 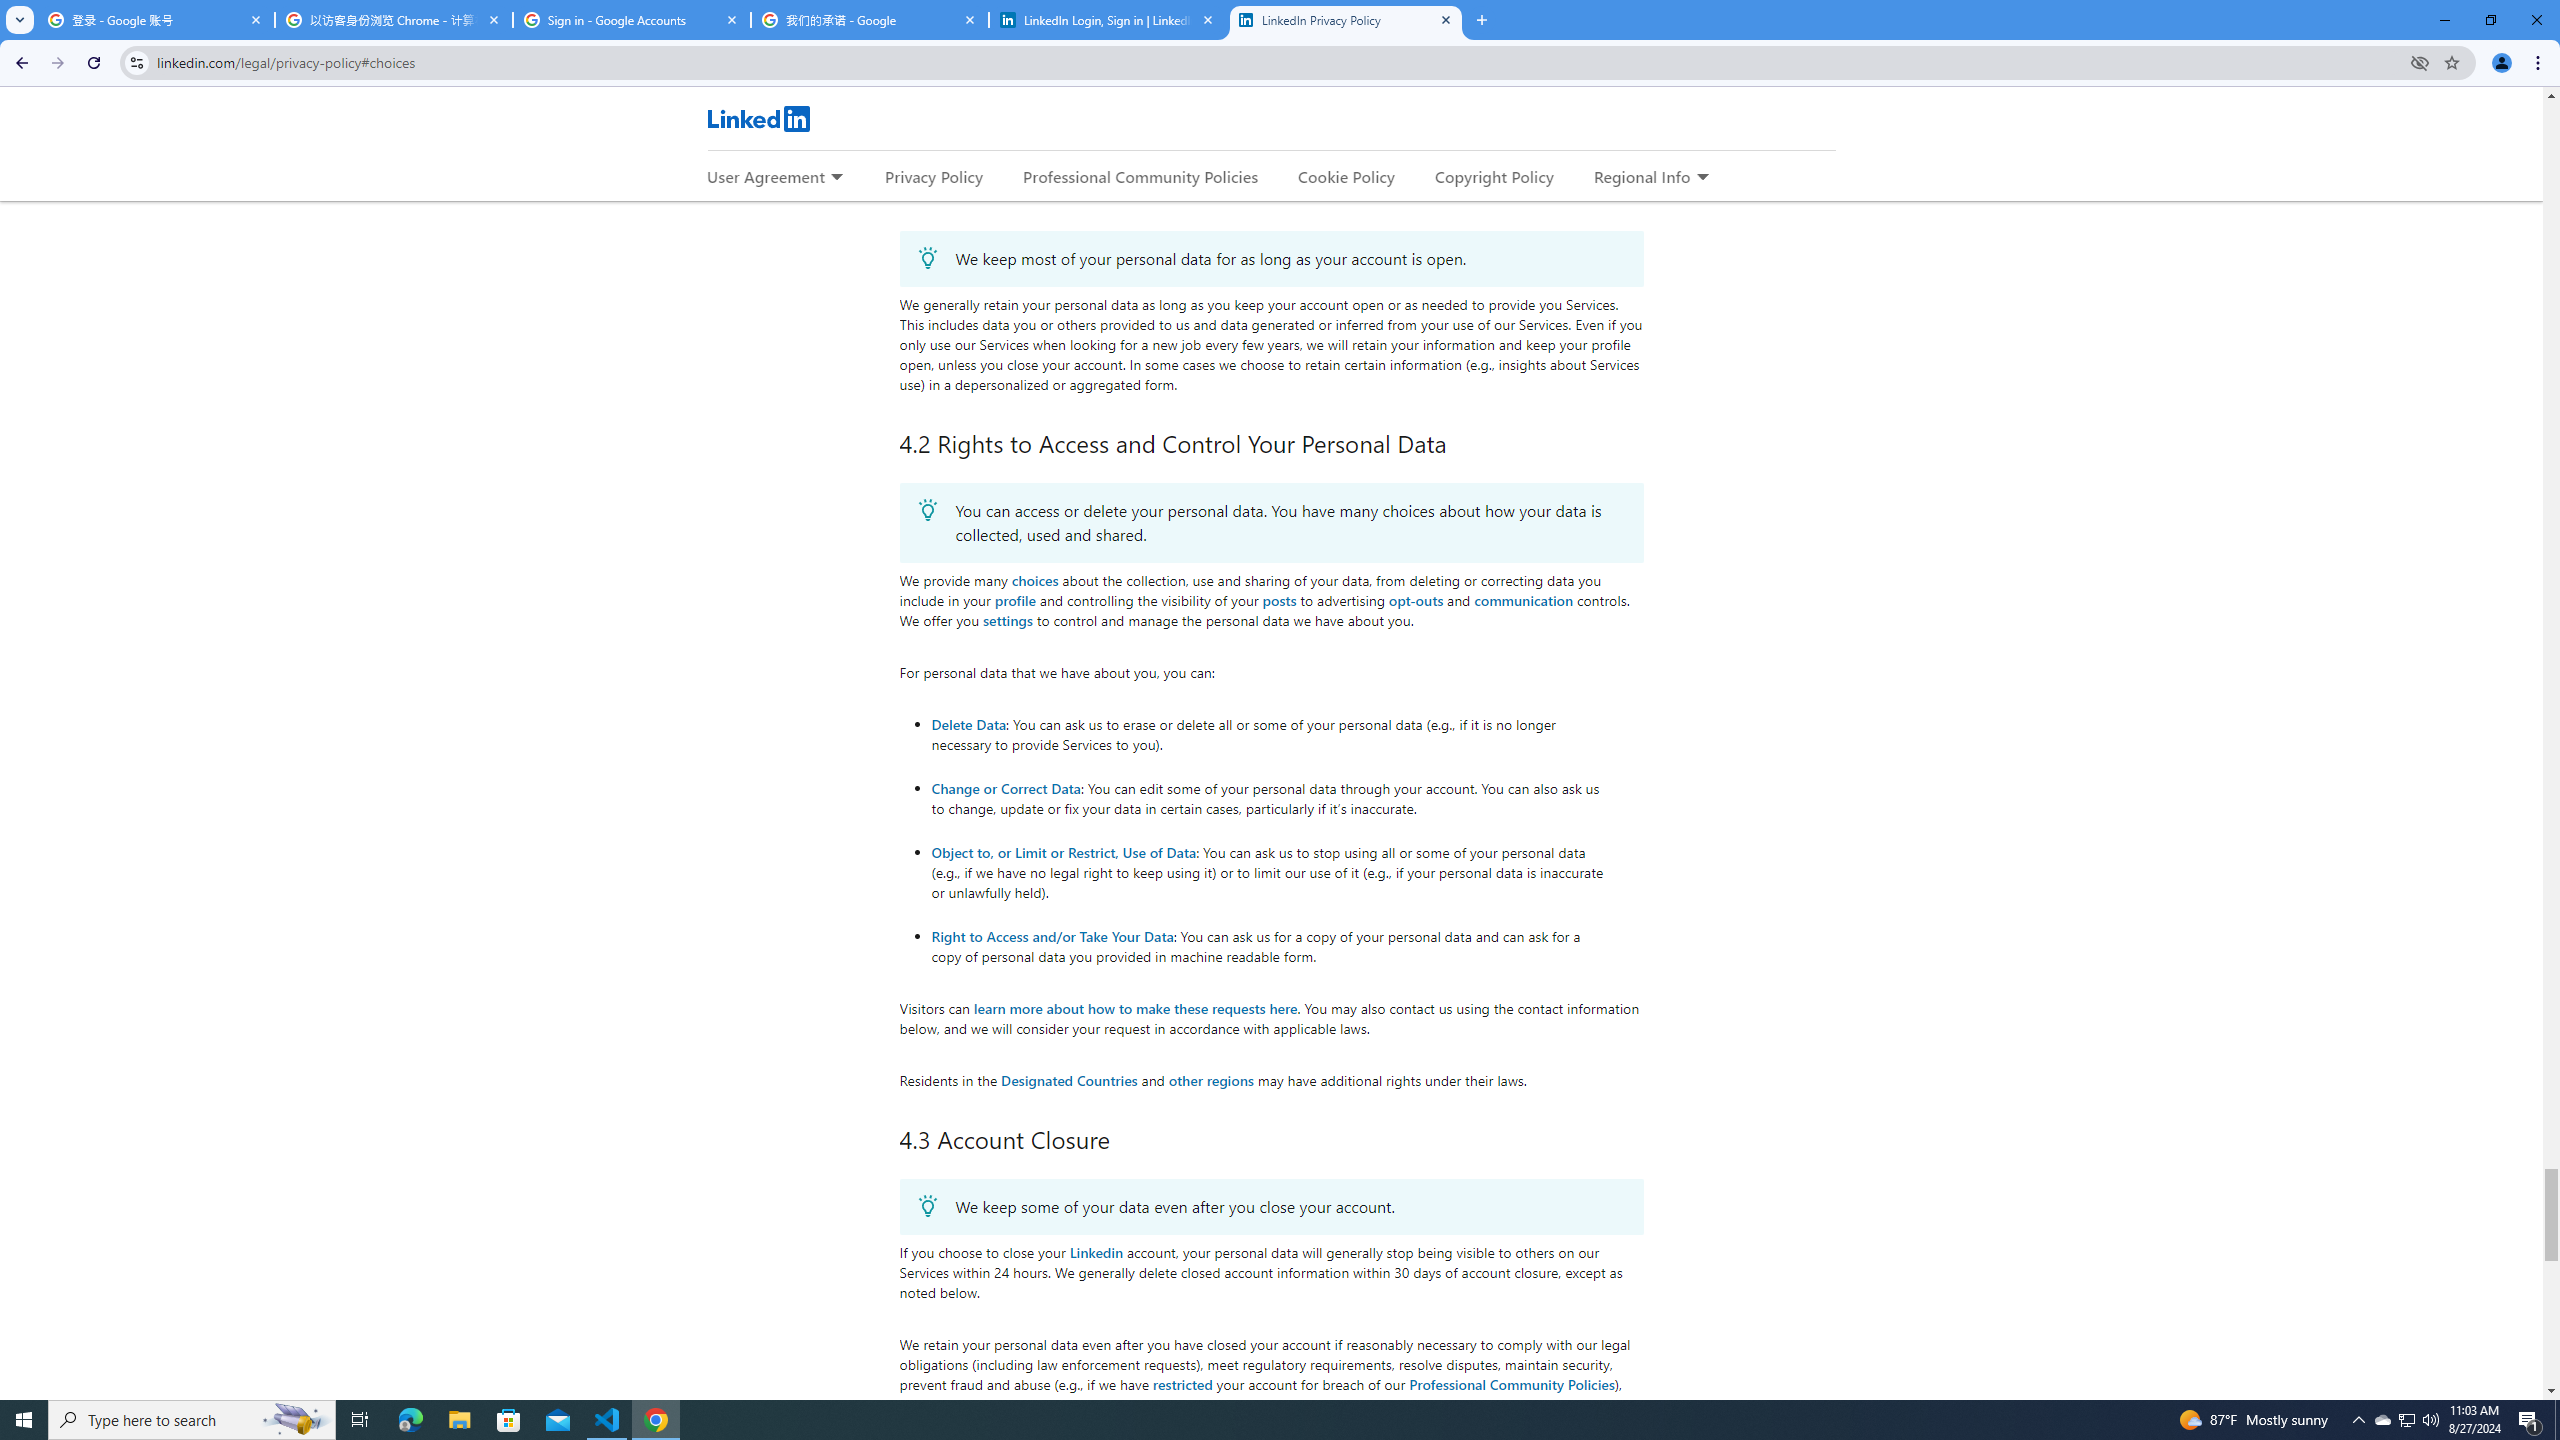 I want to click on Professional Community Policies, so click(x=1512, y=1383).